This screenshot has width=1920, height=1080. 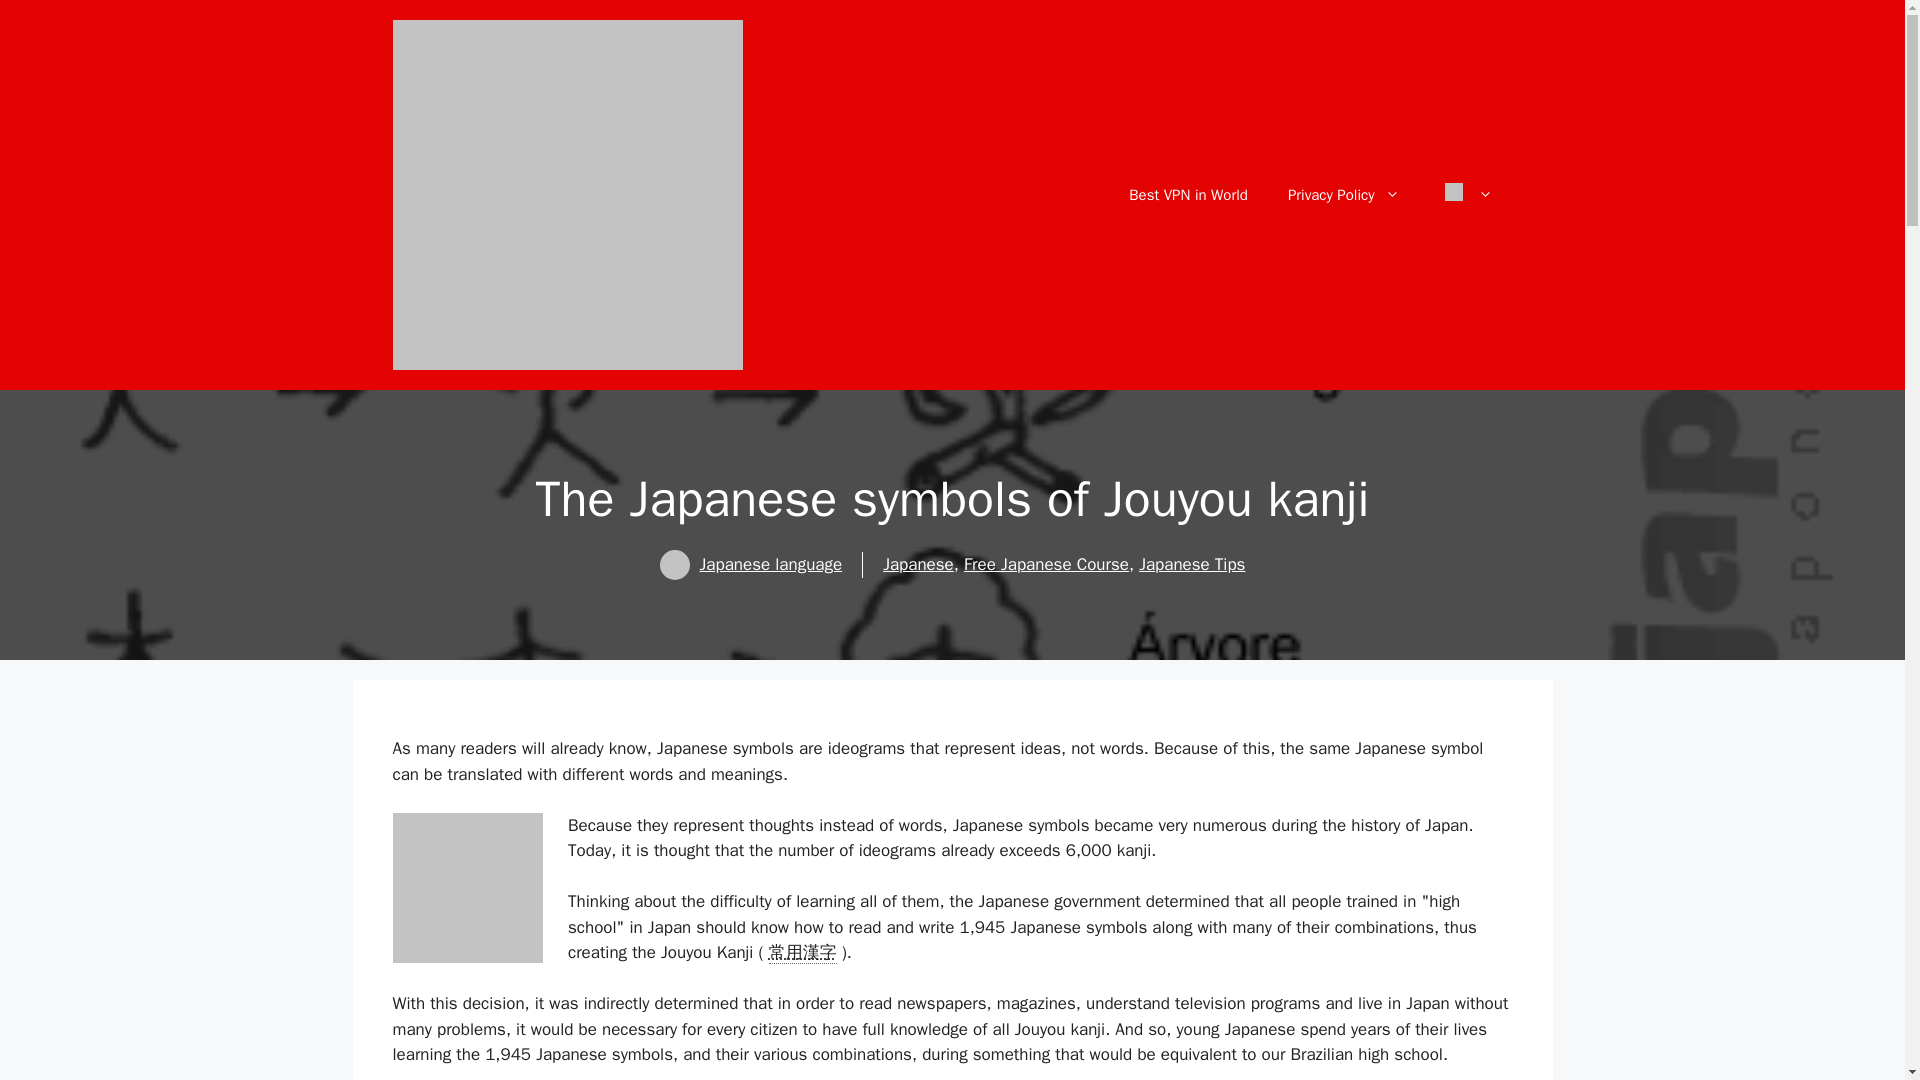 I want to click on Japanese language, so click(x=771, y=564).